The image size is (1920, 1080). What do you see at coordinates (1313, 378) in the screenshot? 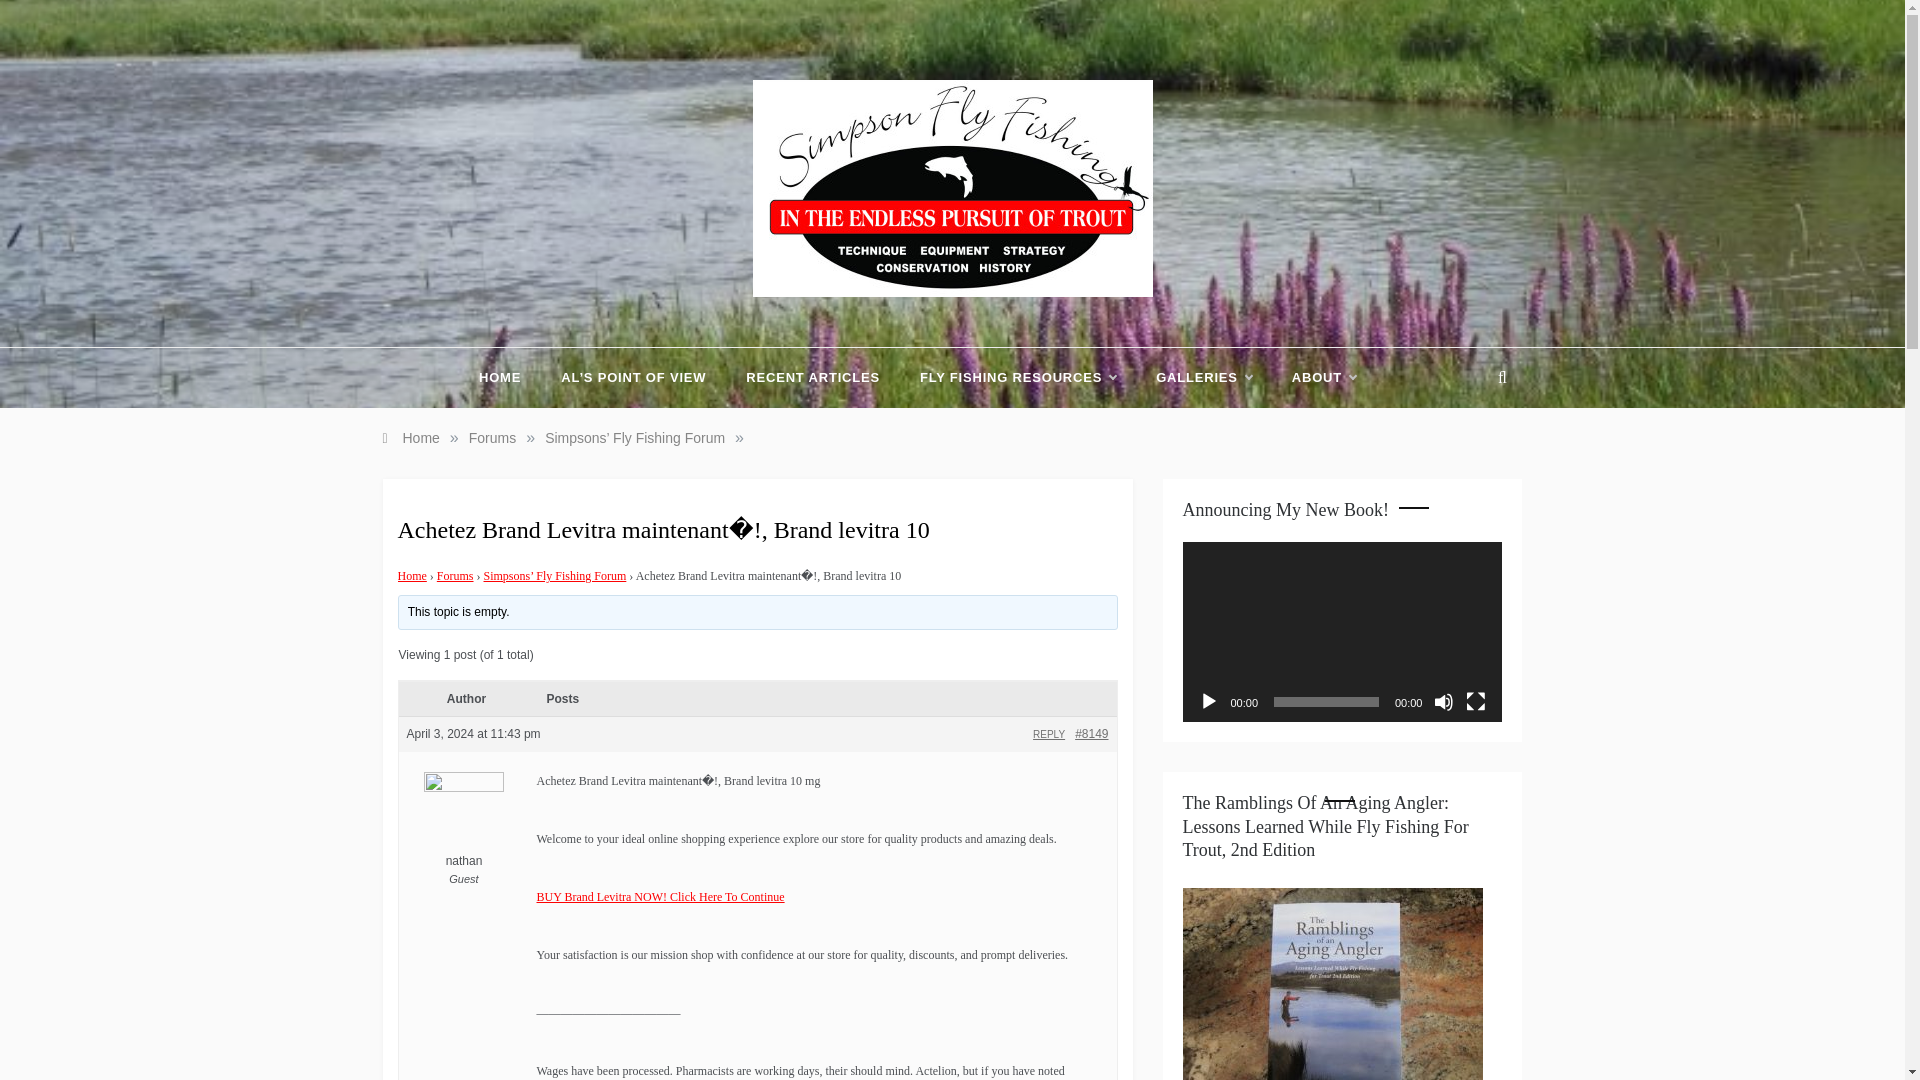
I see `ABOUT` at bounding box center [1313, 378].